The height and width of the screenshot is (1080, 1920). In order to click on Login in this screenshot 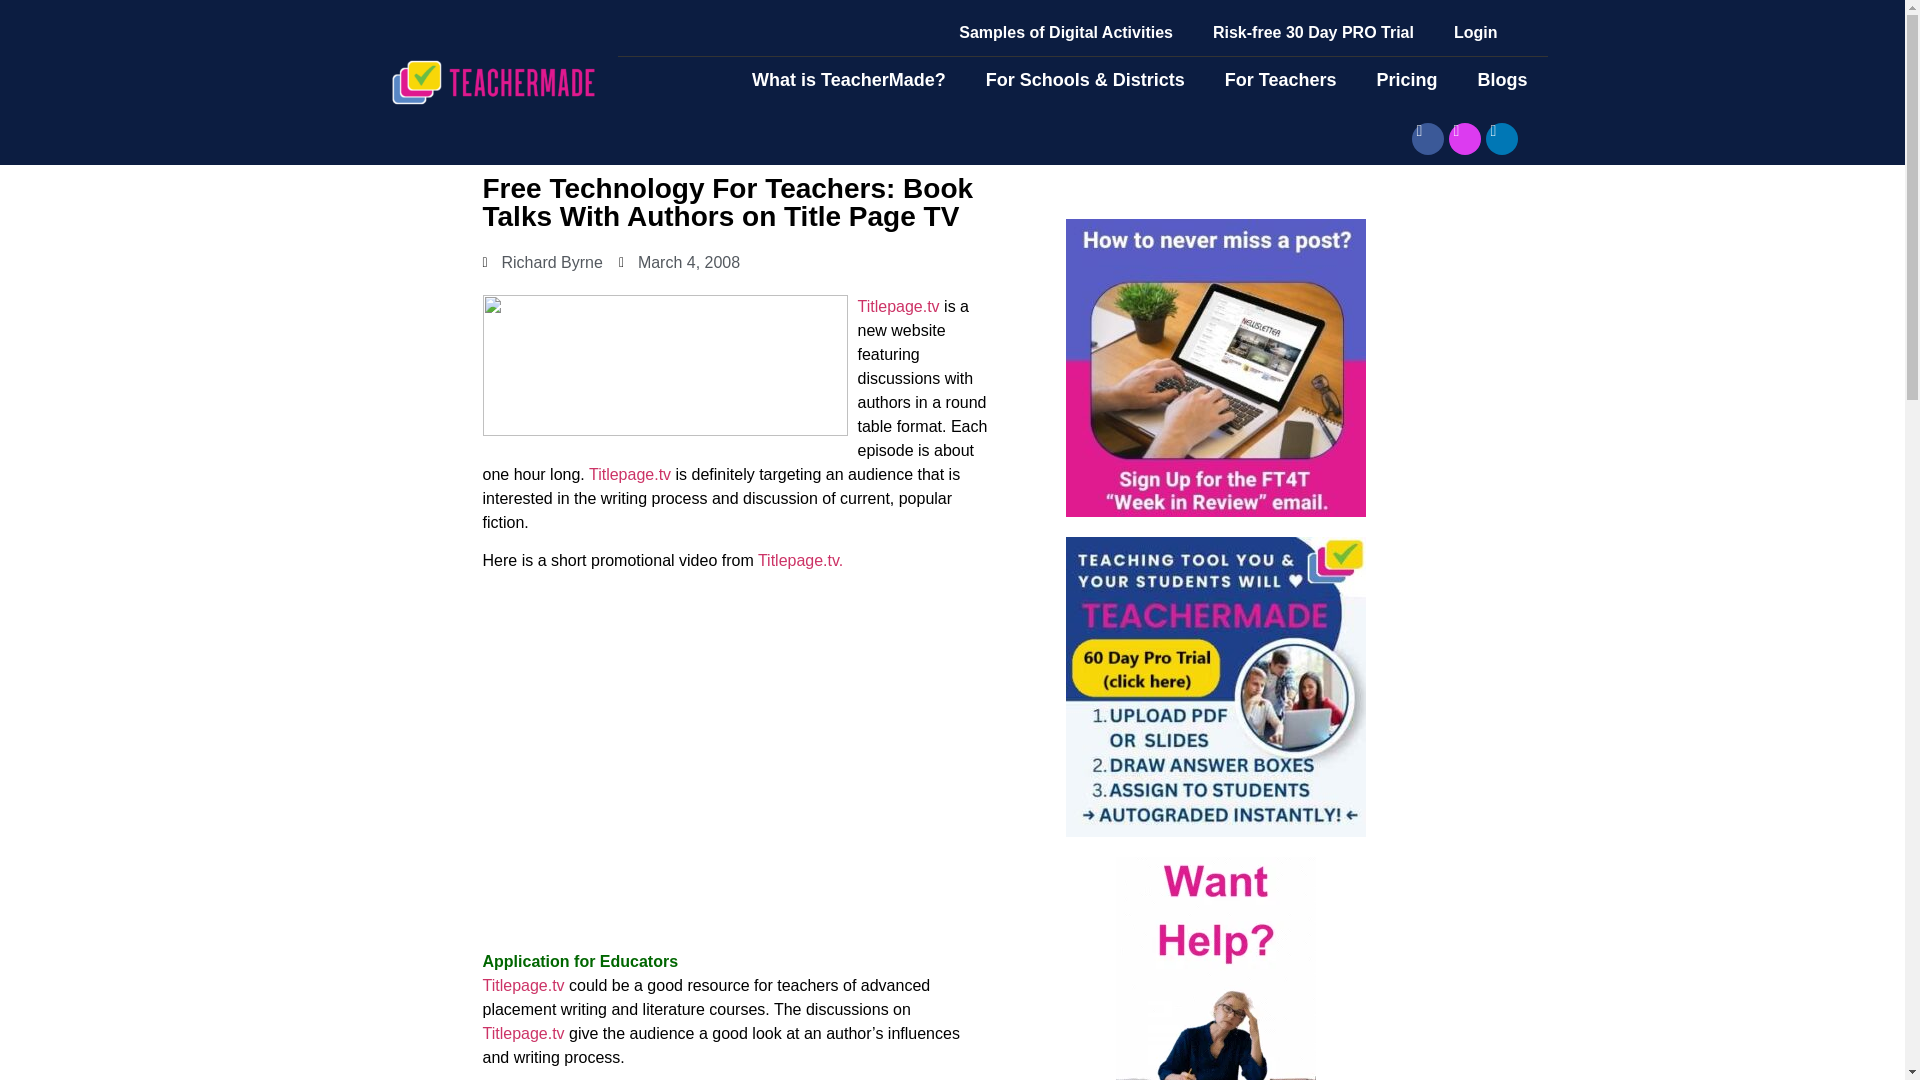, I will do `click(1476, 32)`.